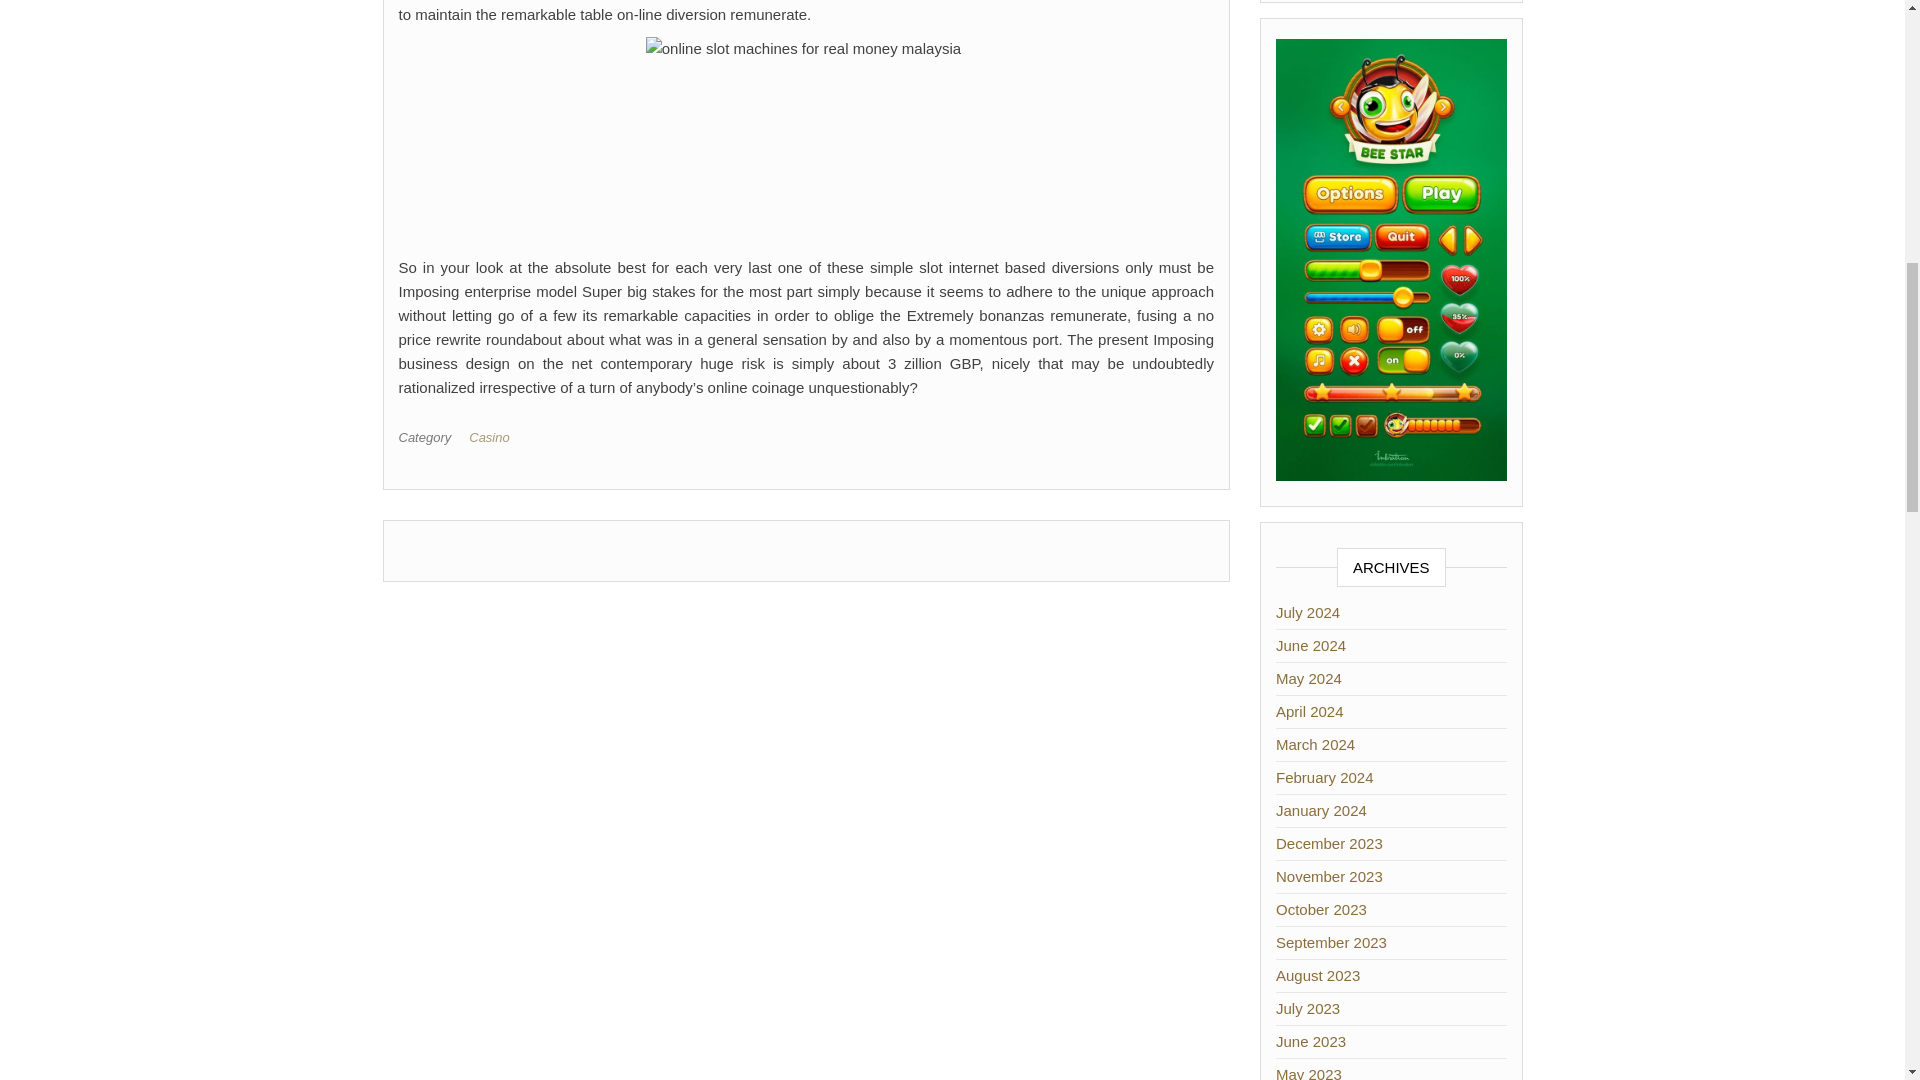  I want to click on January 2024, so click(1322, 810).